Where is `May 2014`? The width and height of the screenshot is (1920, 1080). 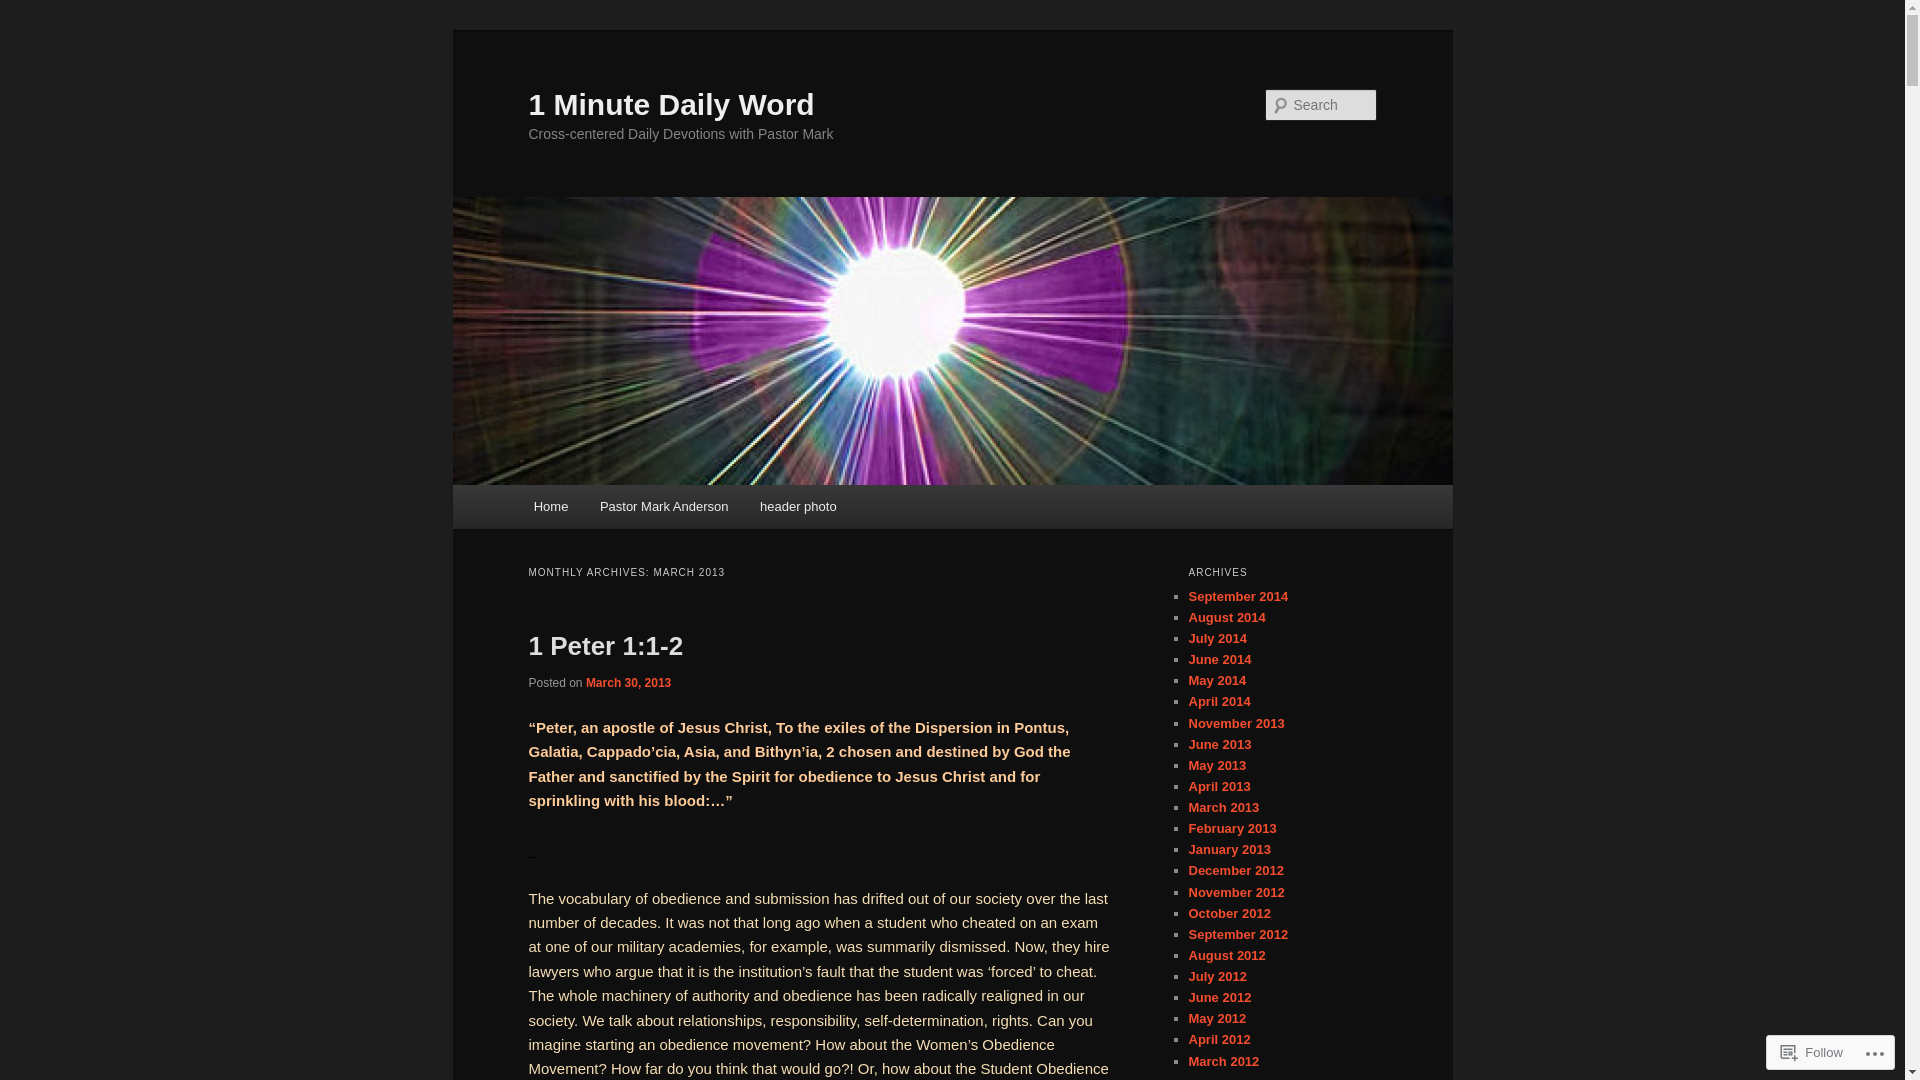 May 2014 is located at coordinates (1217, 680).